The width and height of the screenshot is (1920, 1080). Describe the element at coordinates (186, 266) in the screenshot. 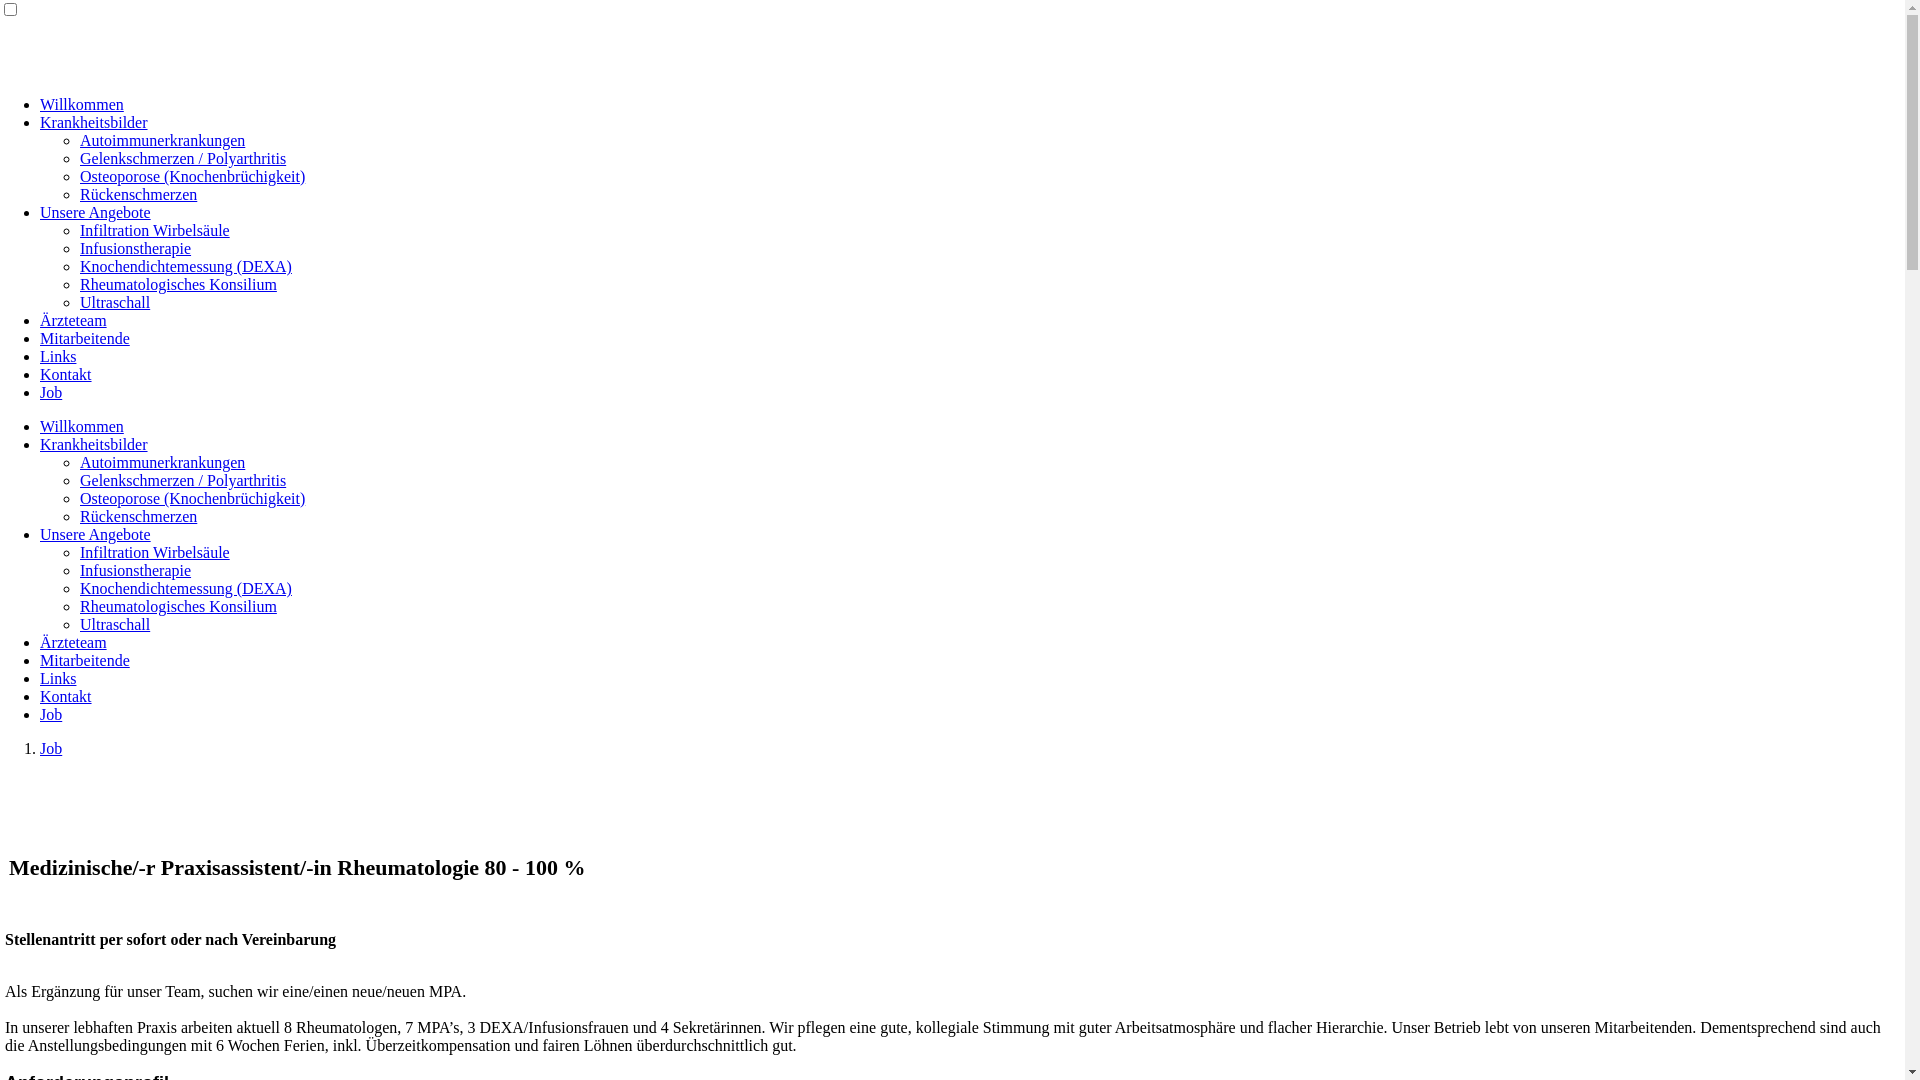

I see `Knochendichtemessung (DEXA)` at that location.